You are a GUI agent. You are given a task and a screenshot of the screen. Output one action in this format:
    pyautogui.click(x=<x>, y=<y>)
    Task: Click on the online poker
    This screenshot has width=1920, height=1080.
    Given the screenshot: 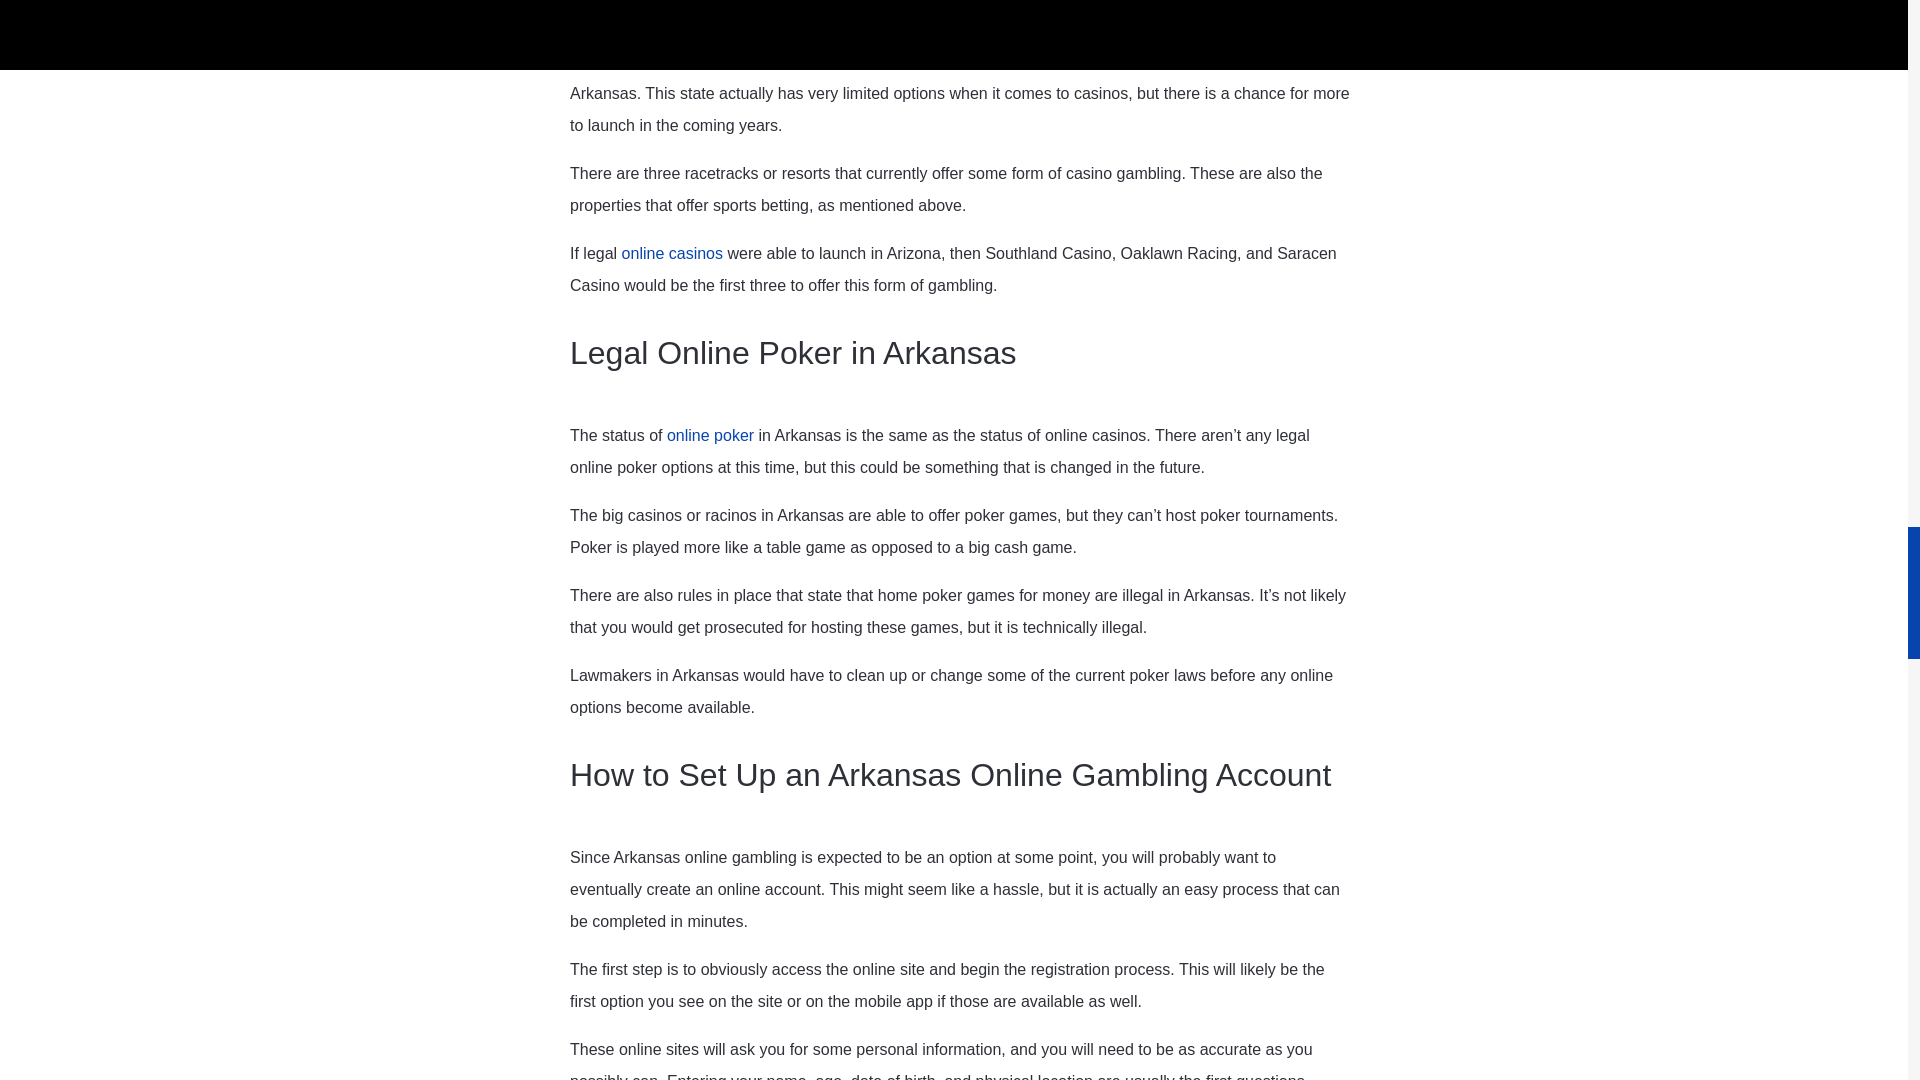 What is the action you would take?
    pyautogui.click(x=710, y=434)
    